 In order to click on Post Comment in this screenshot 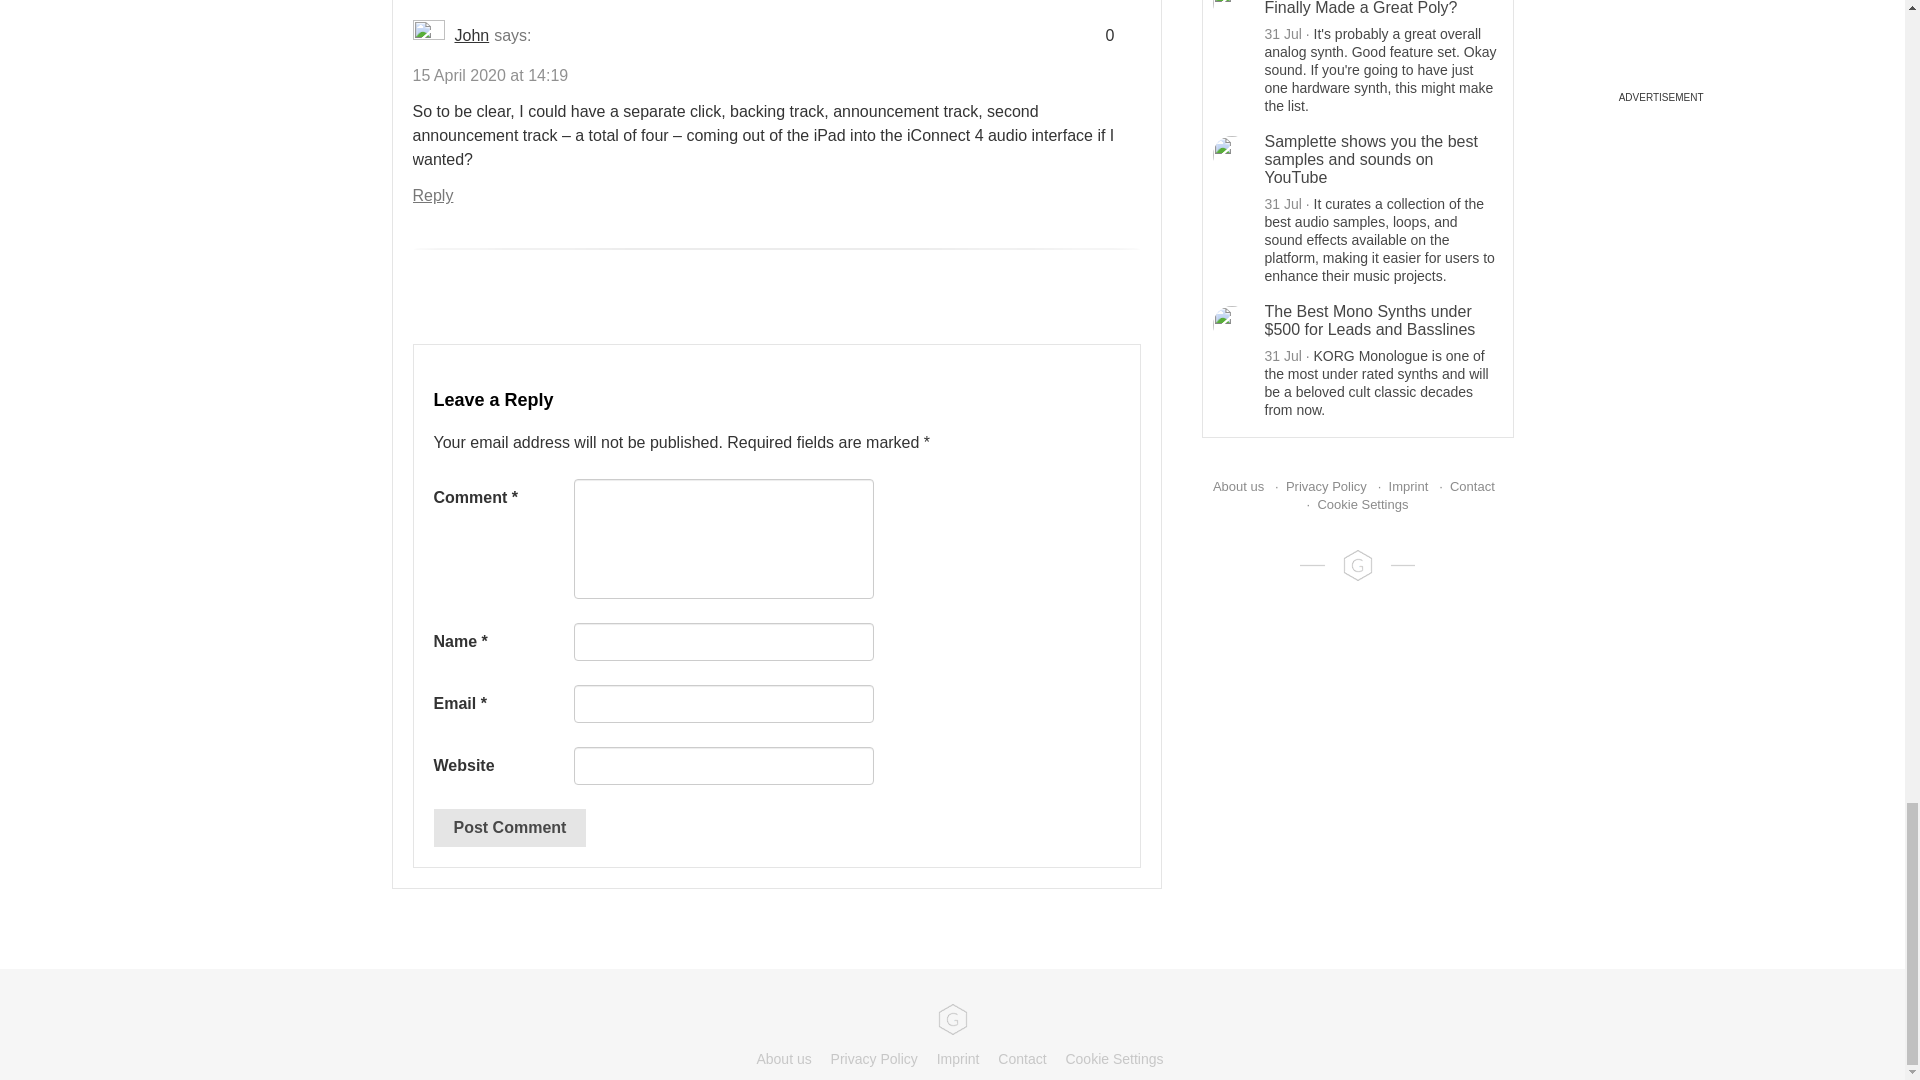, I will do `click(510, 827)`.